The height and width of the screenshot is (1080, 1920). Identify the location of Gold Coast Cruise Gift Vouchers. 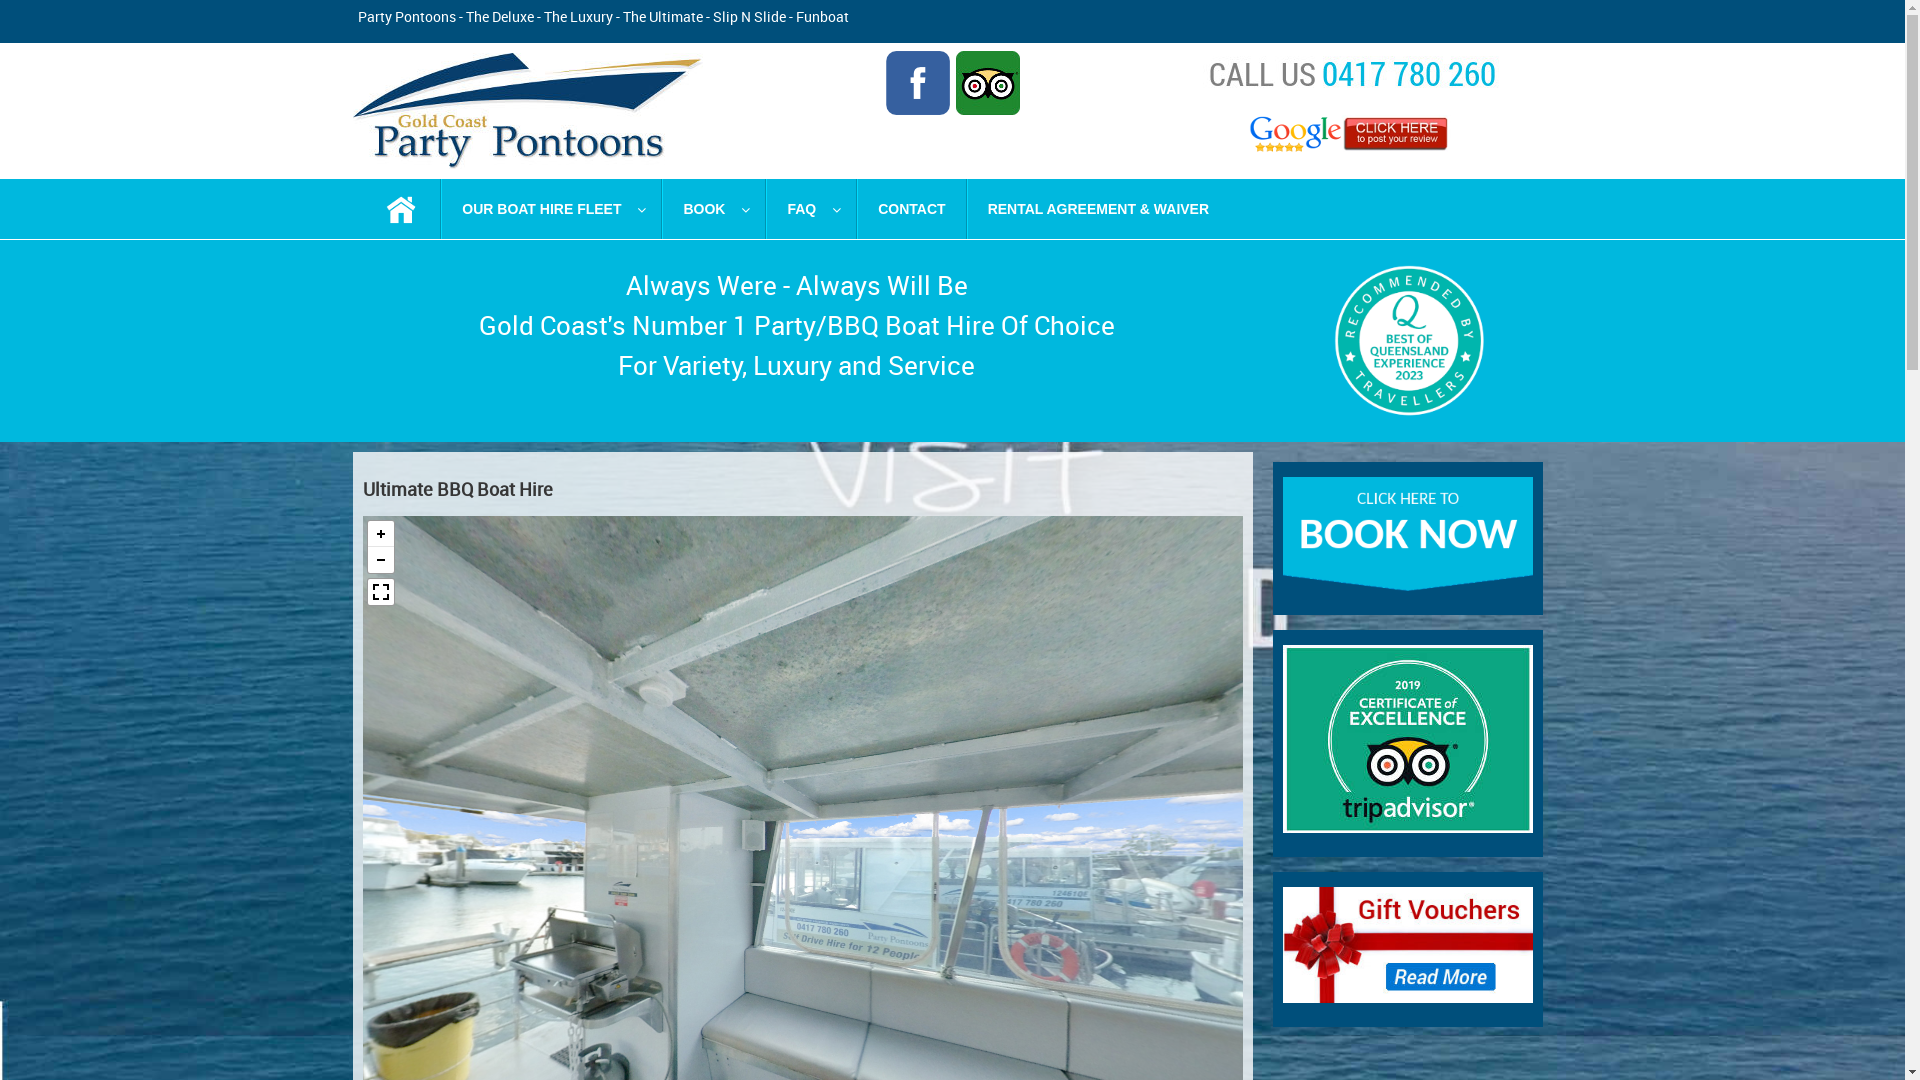
(1407, 945).